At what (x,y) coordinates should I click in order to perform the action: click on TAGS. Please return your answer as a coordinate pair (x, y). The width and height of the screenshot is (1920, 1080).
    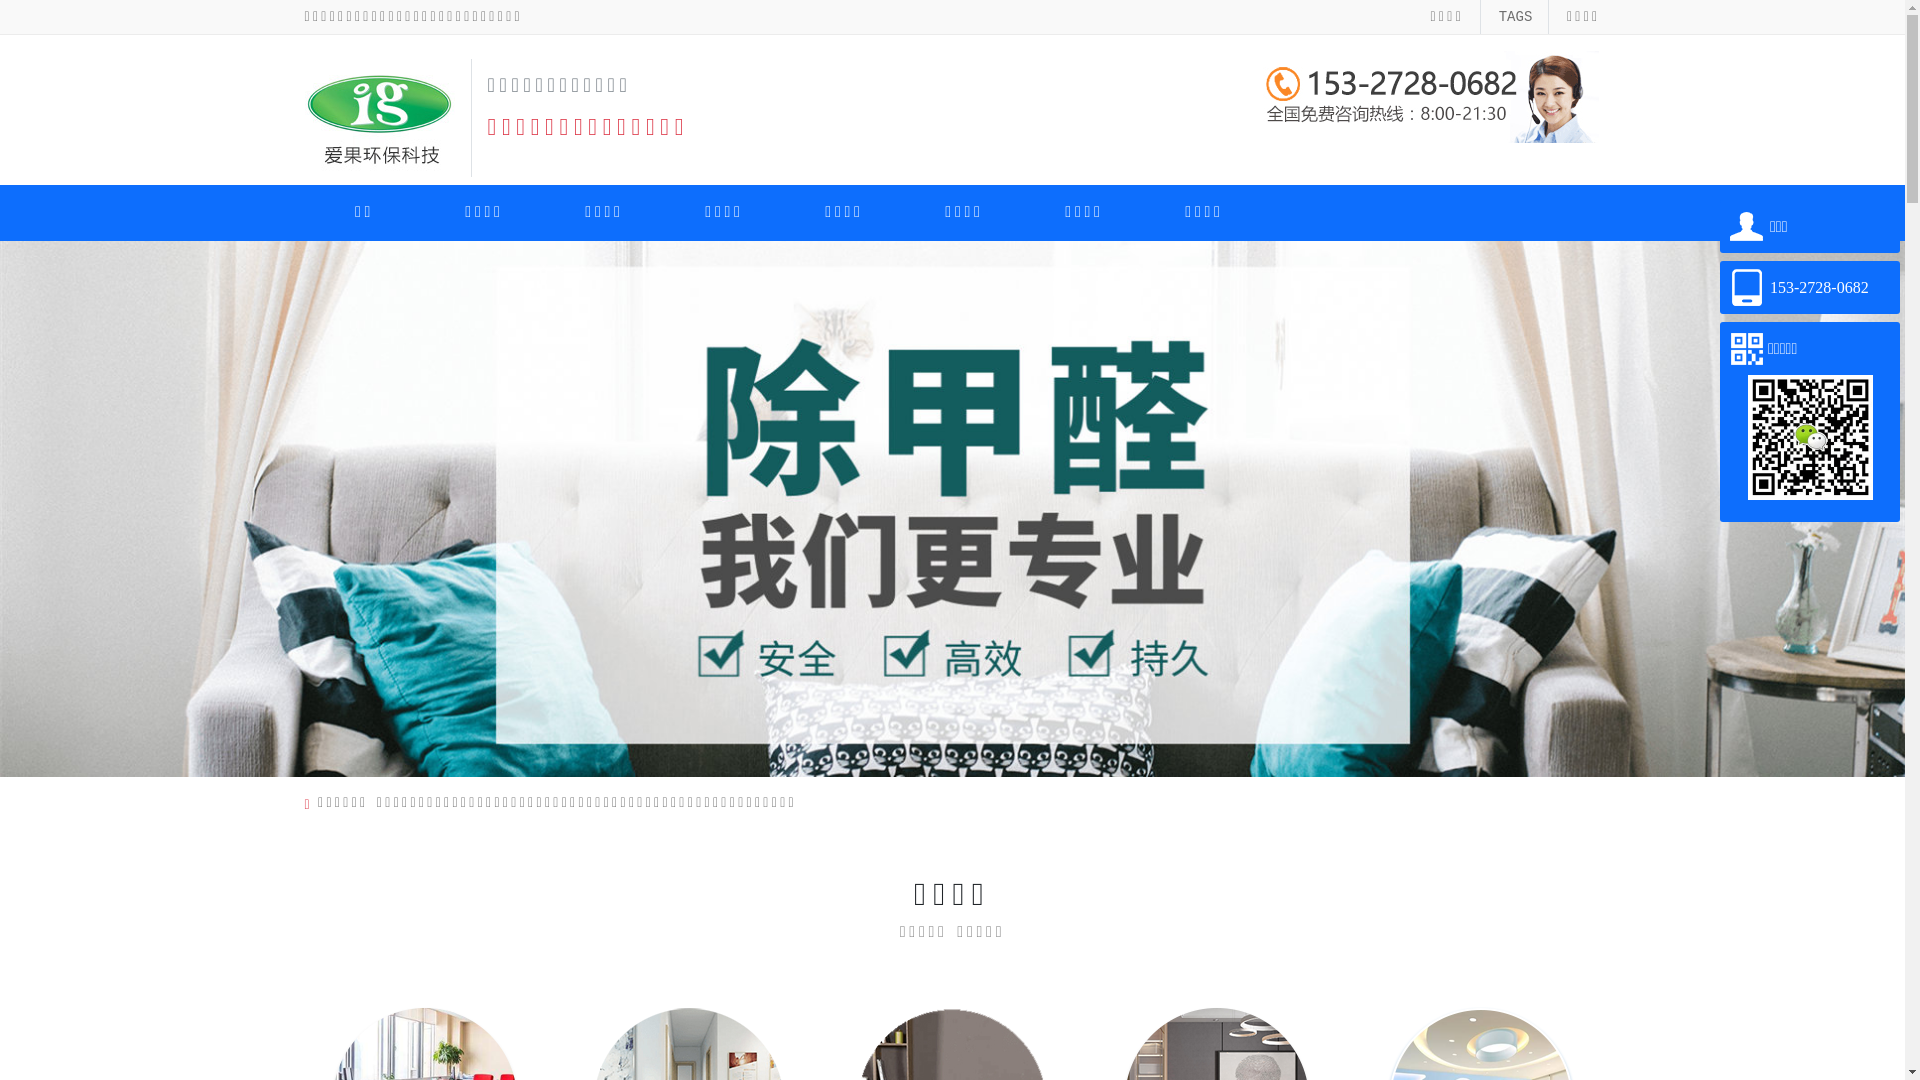
    Looking at the image, I should click on (1516, 17).